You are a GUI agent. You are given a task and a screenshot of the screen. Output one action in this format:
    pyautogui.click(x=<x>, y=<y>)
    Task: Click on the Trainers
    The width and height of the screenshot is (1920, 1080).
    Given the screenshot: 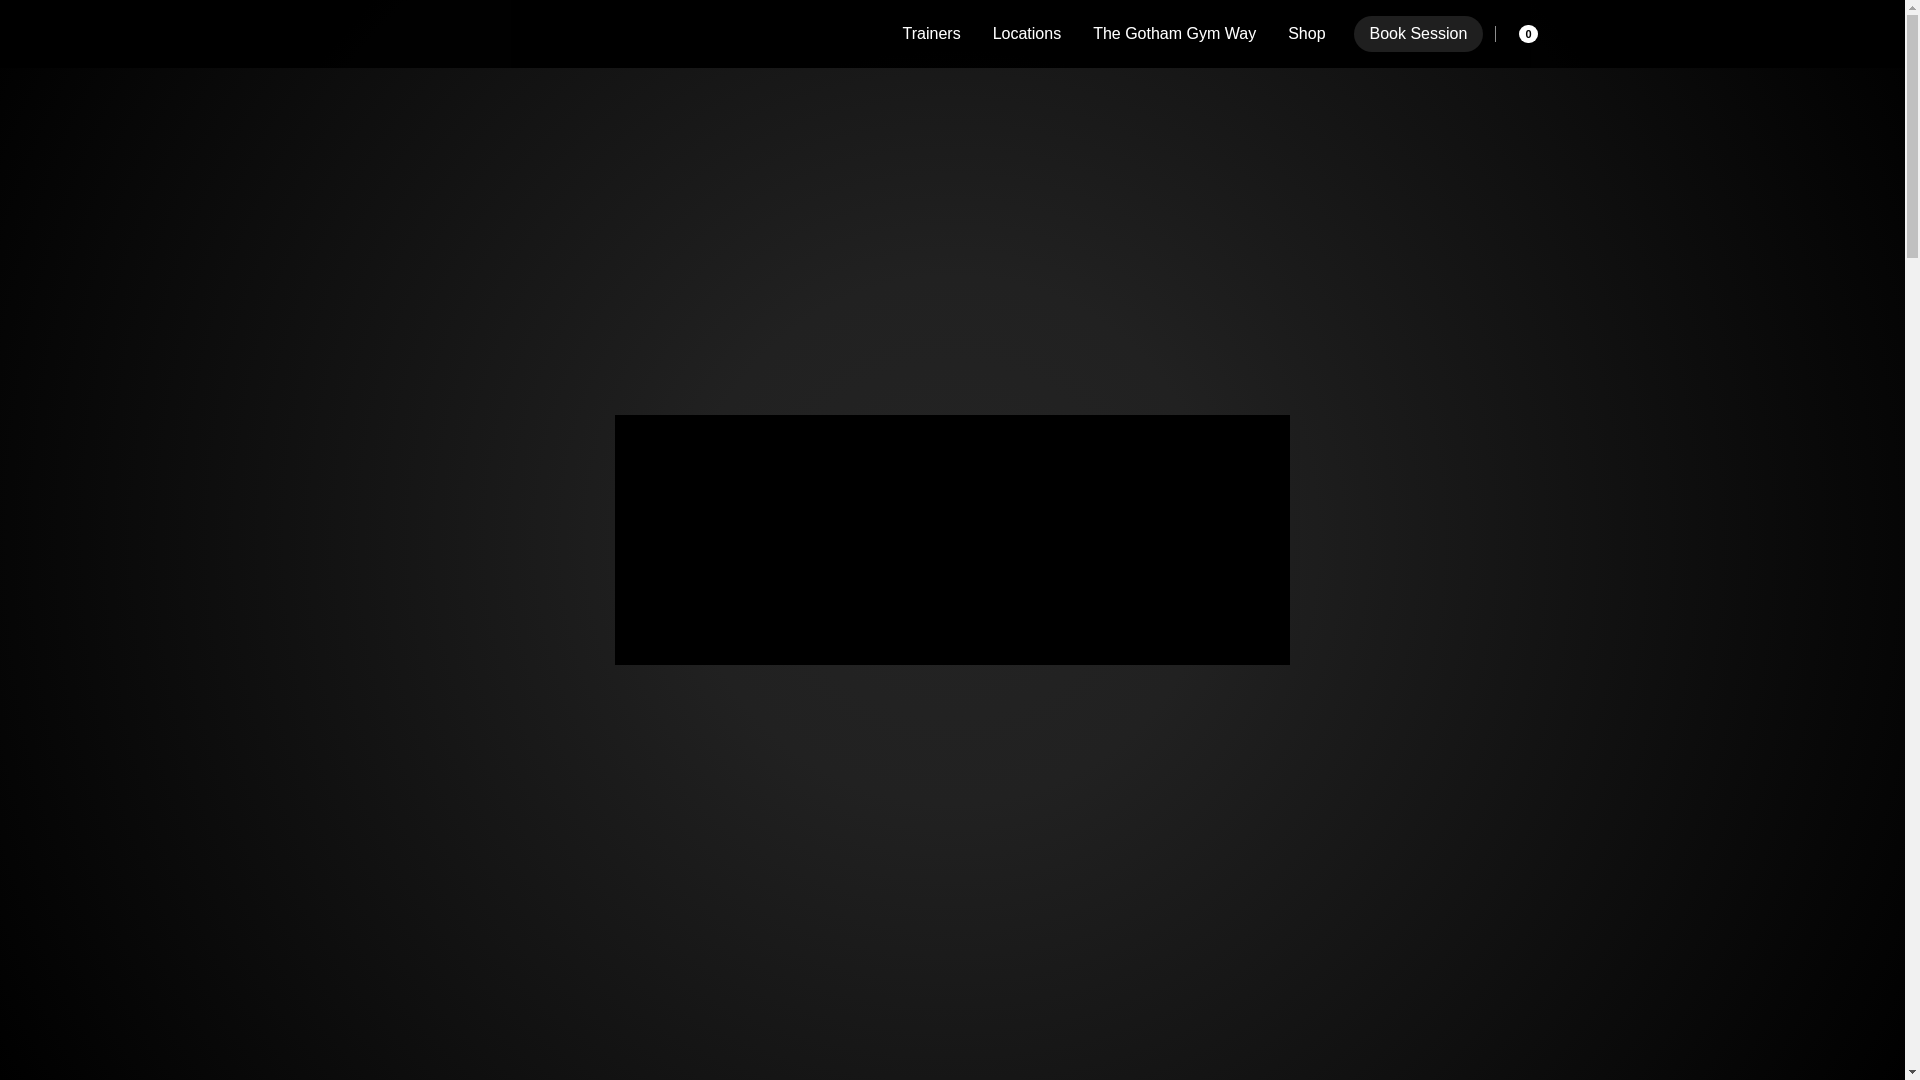 What is the action you would take?
    pyautogui.click(x=932, y=34)
    